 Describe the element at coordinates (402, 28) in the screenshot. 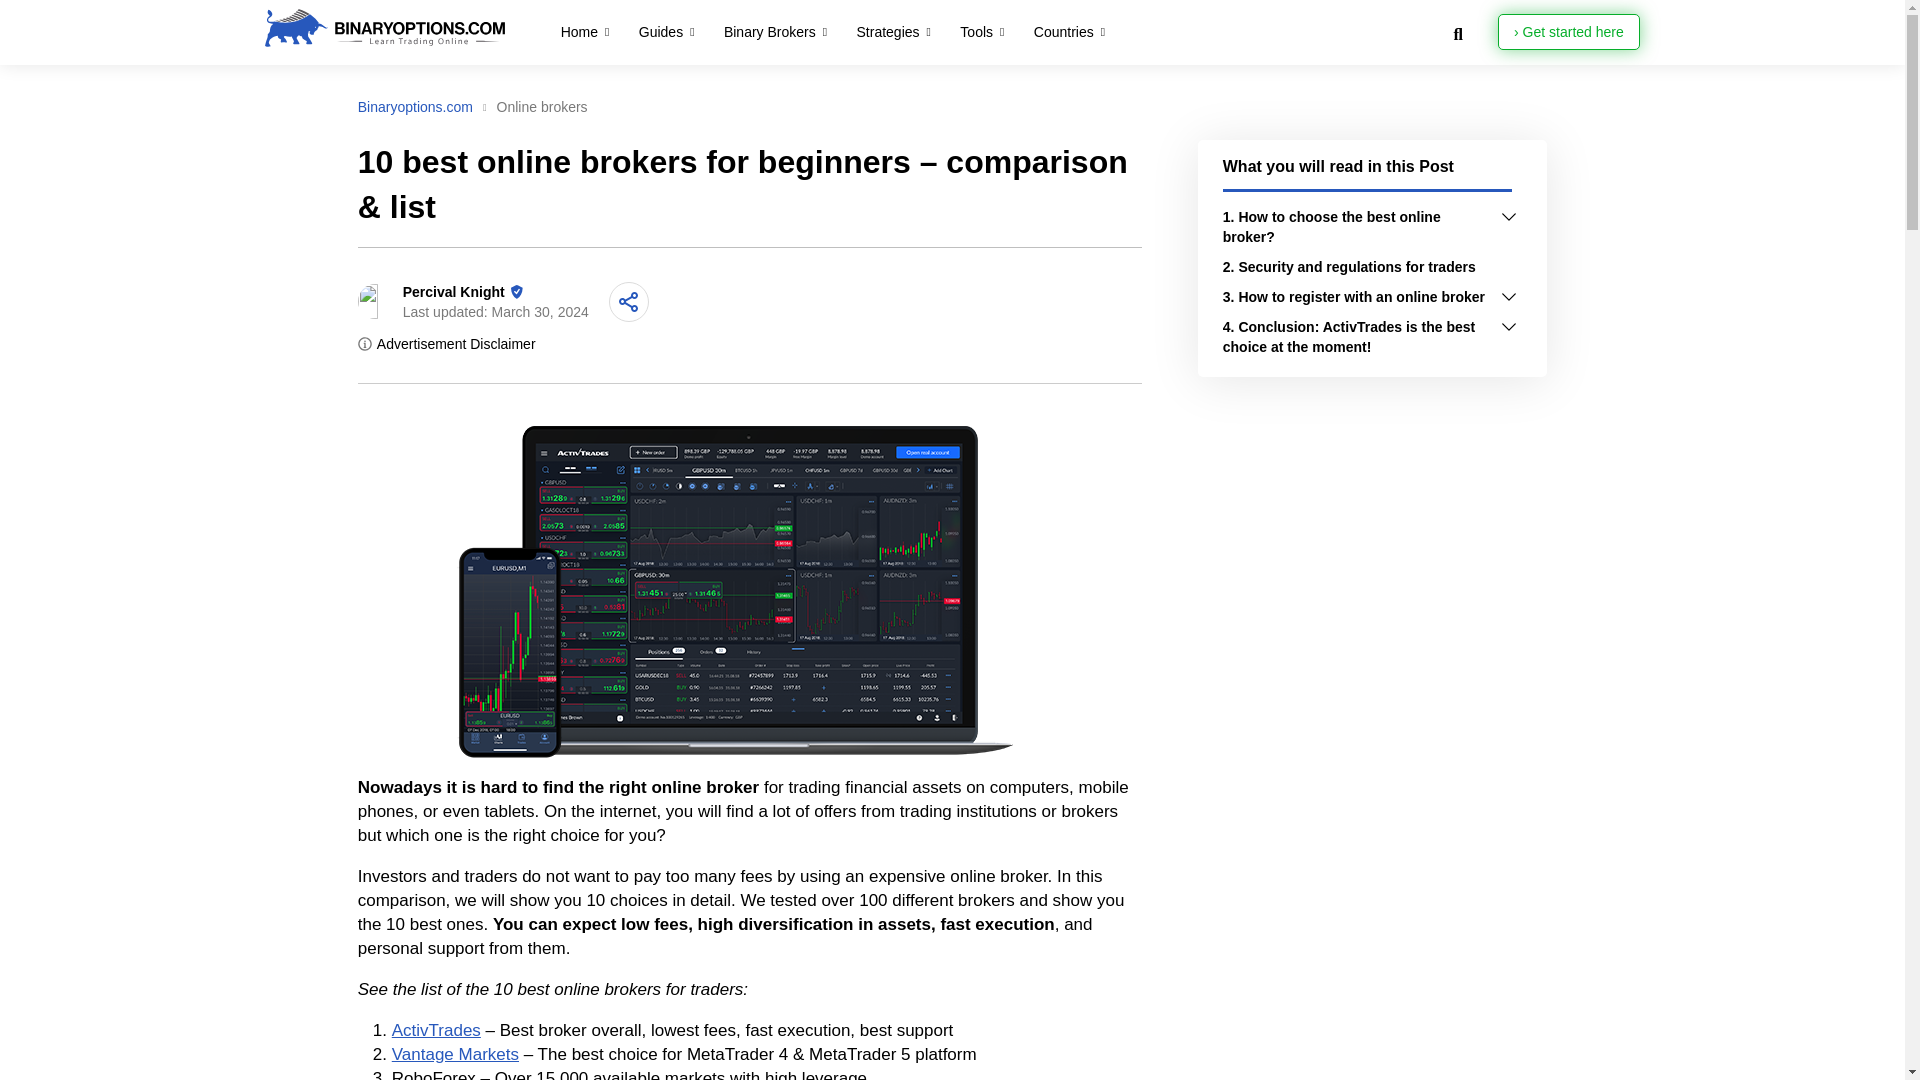

I see `binaryoptions.com` at that location.